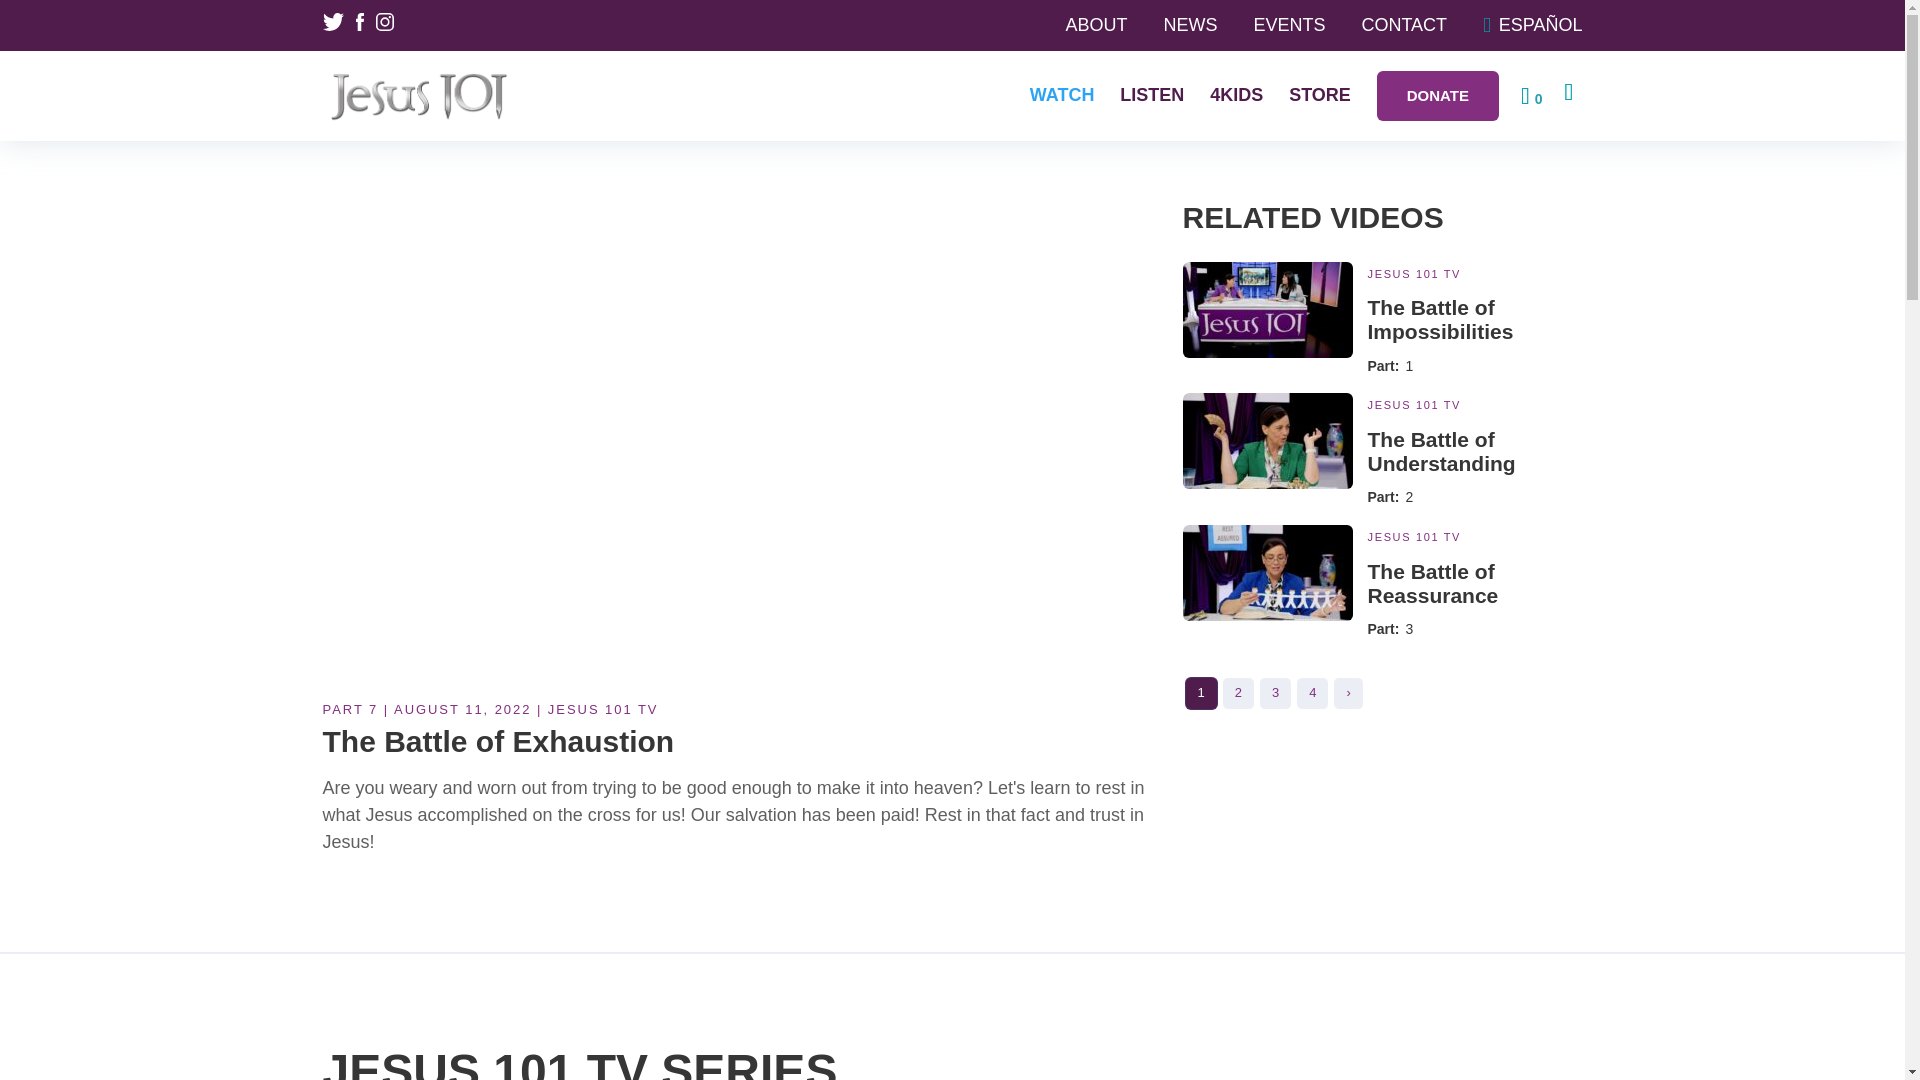  What do you see at coordinates (1062, 94) in the screenshot?
I see `WATCH` at bounding box center [1062, 94].